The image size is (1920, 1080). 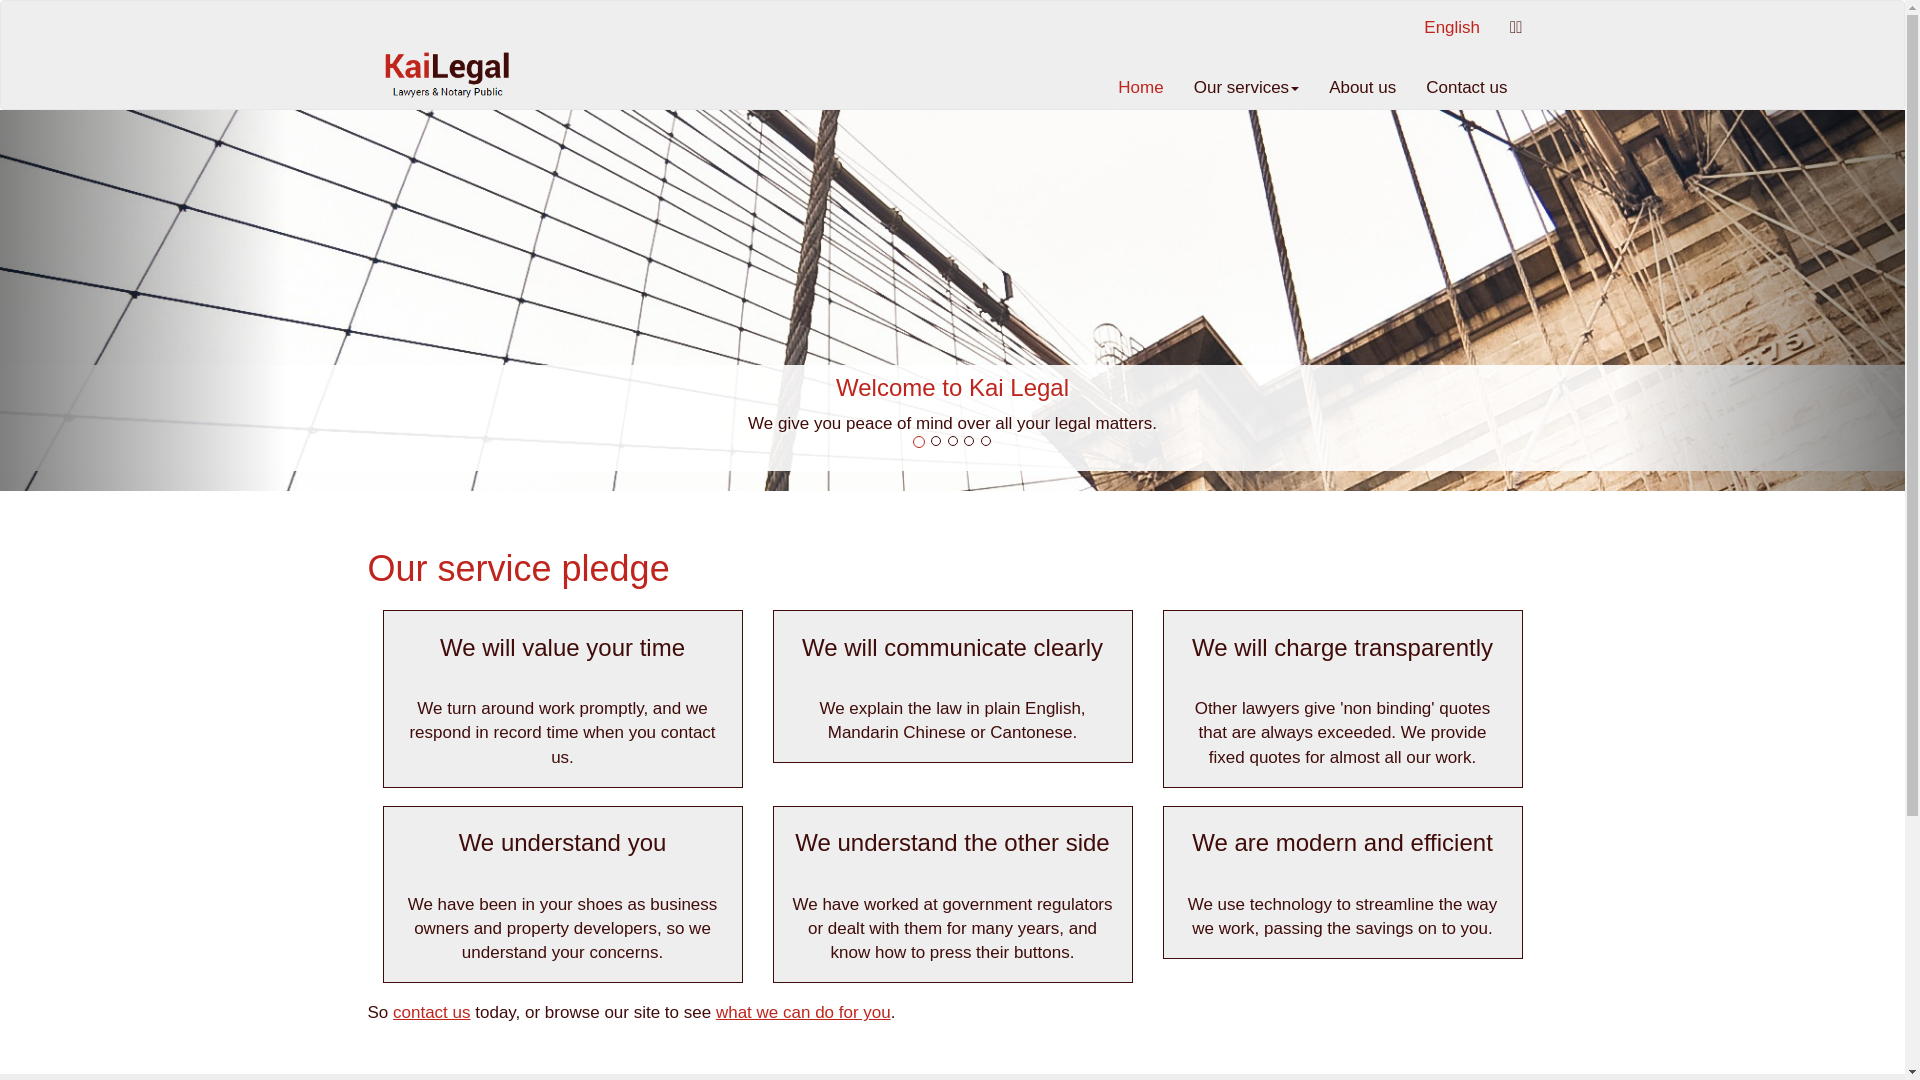 What do you see at coordinates (1466, 88) in the screenshot?
I see `Contact us` at bounding box center [1466, 88].